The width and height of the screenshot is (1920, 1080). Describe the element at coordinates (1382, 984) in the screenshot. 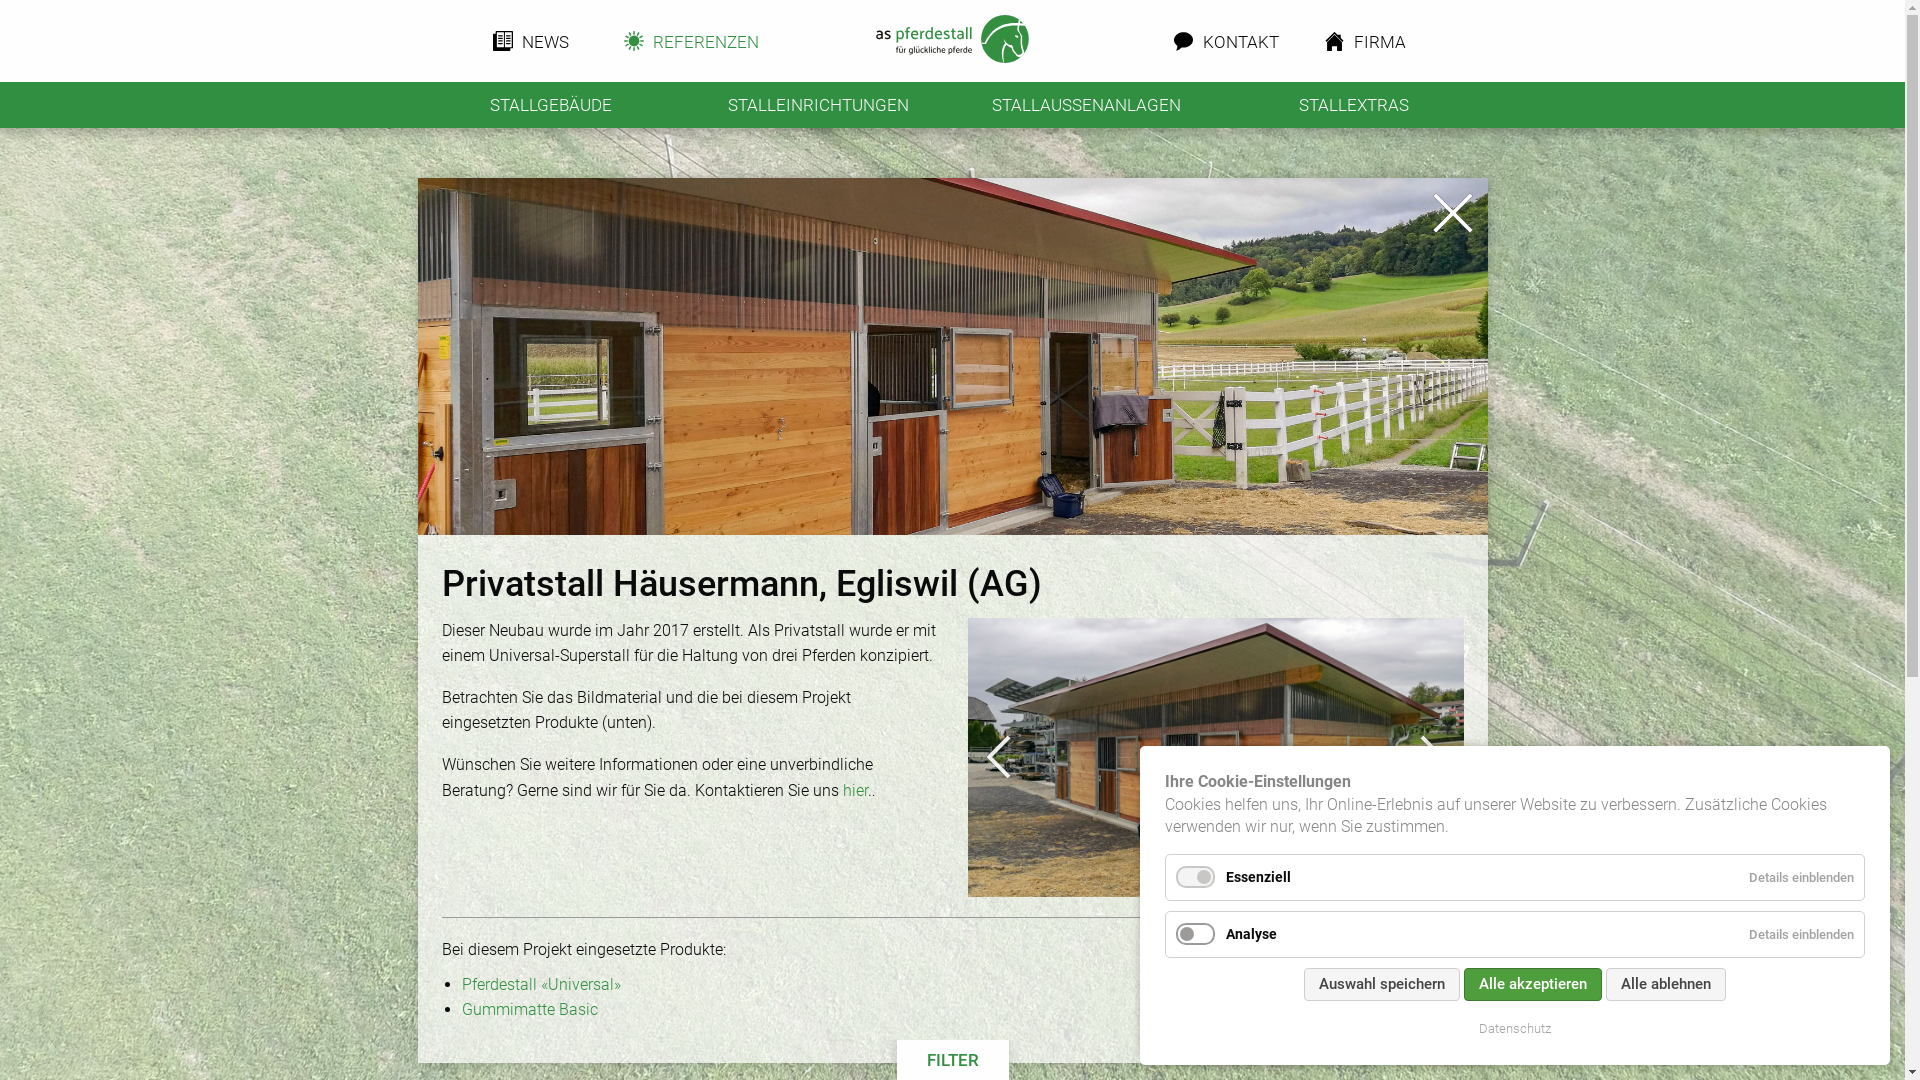

I see `Auswahl speichern` at that location.